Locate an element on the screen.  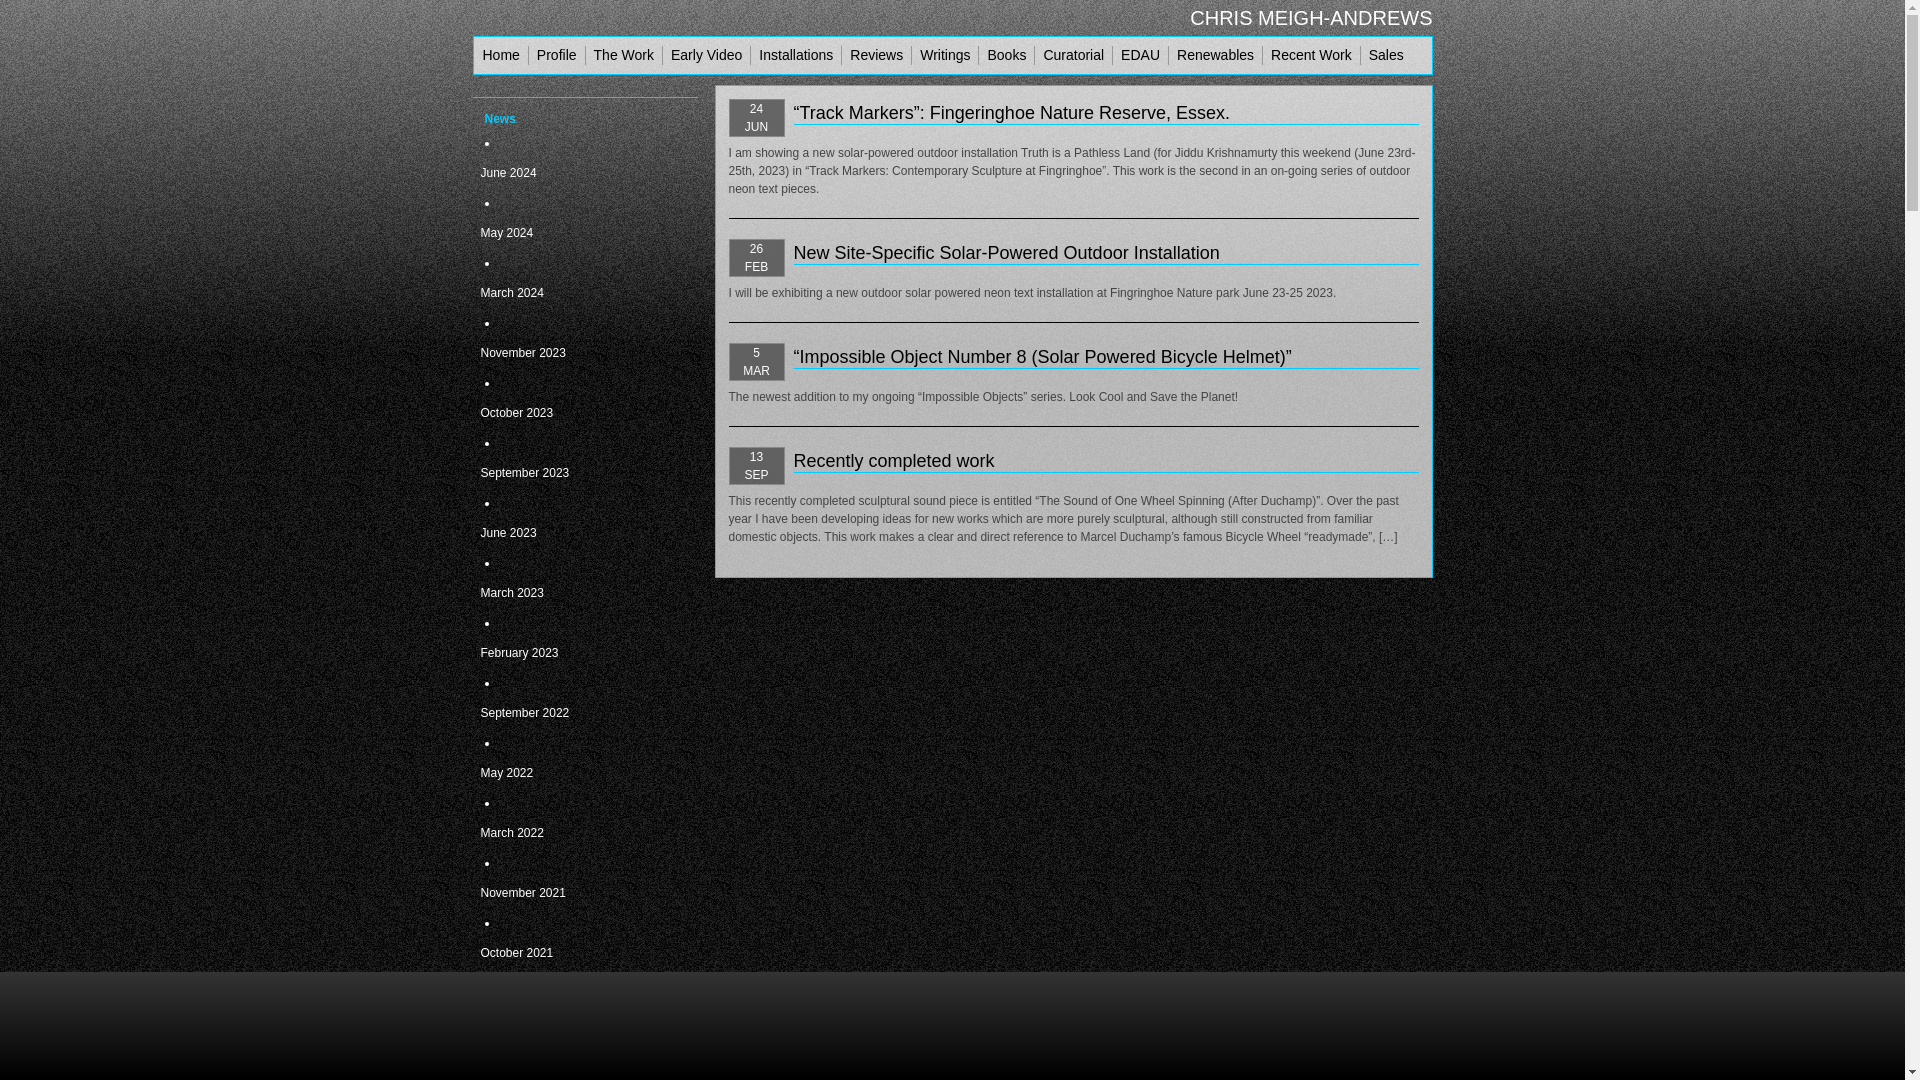
The Work is located at coordinates (624, 55).